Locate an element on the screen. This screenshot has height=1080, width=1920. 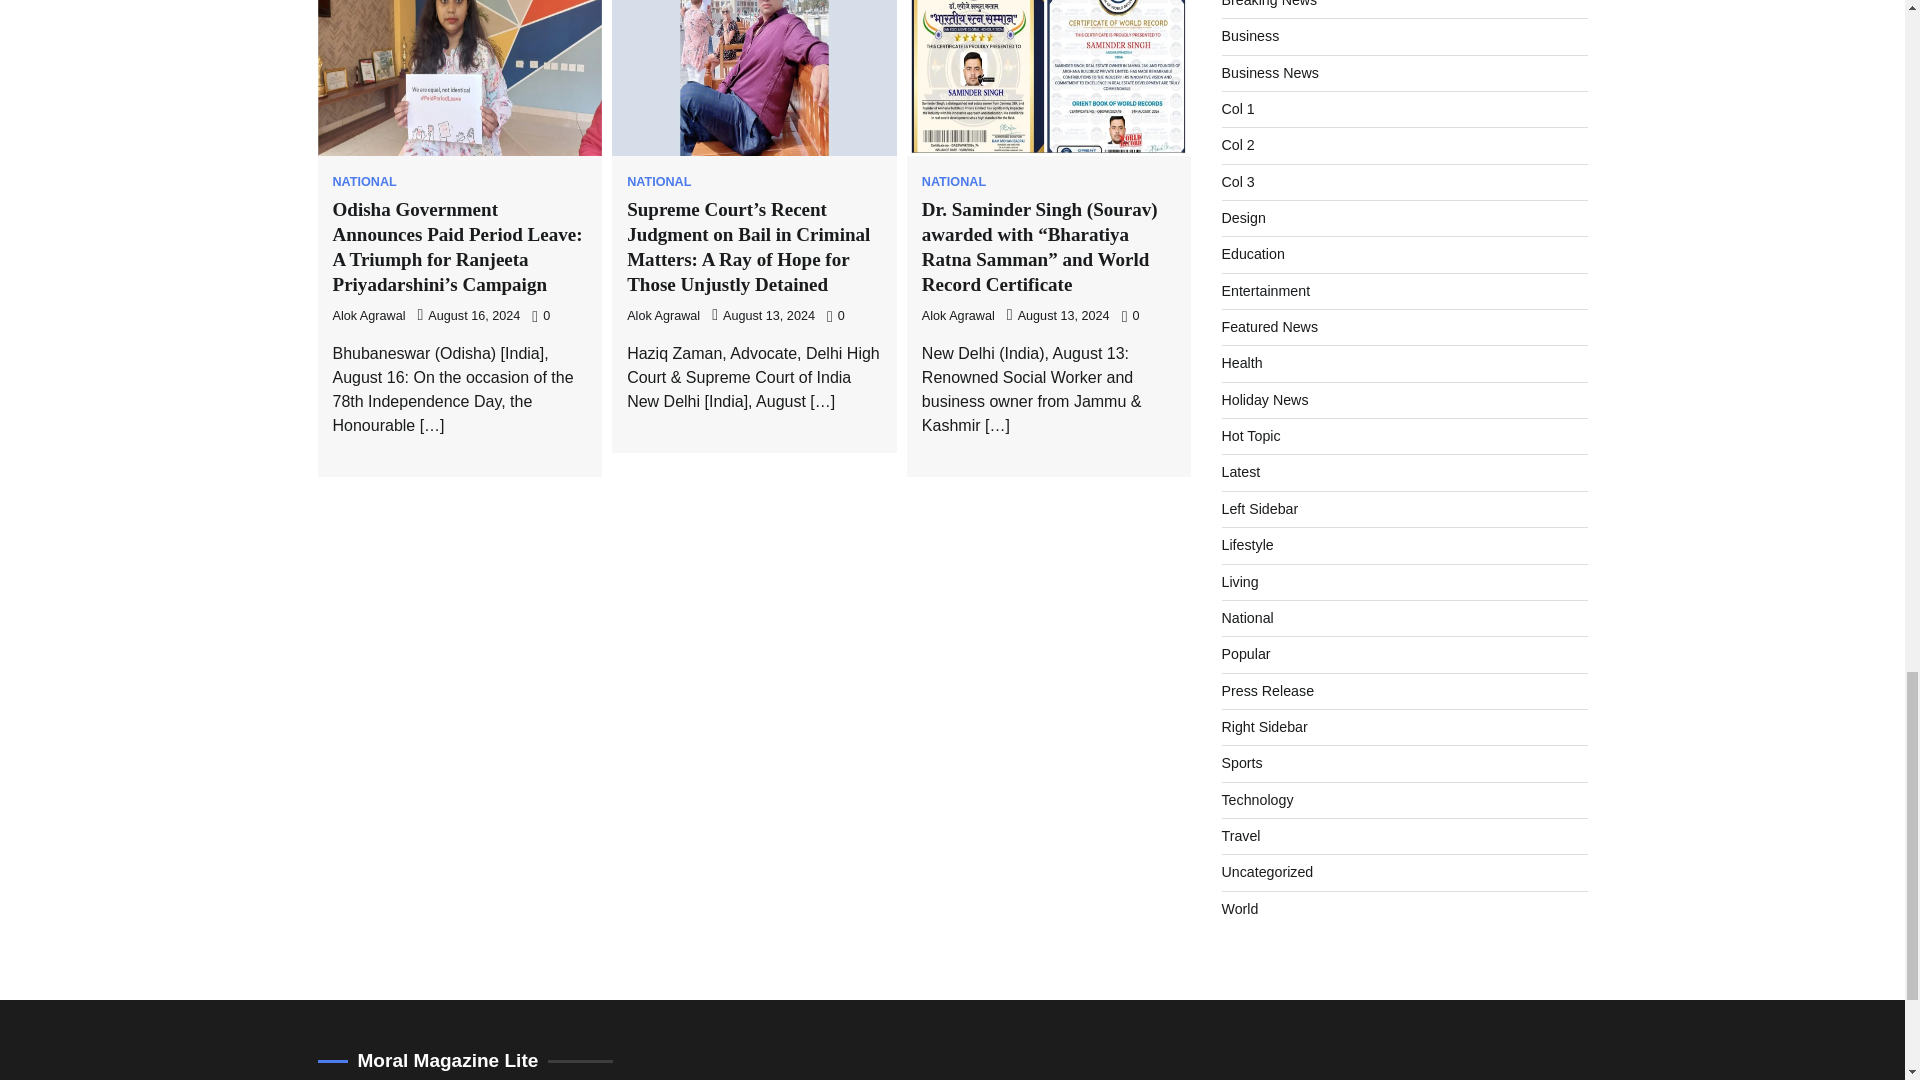
NATIONAL is located at coordinates (659, 182).